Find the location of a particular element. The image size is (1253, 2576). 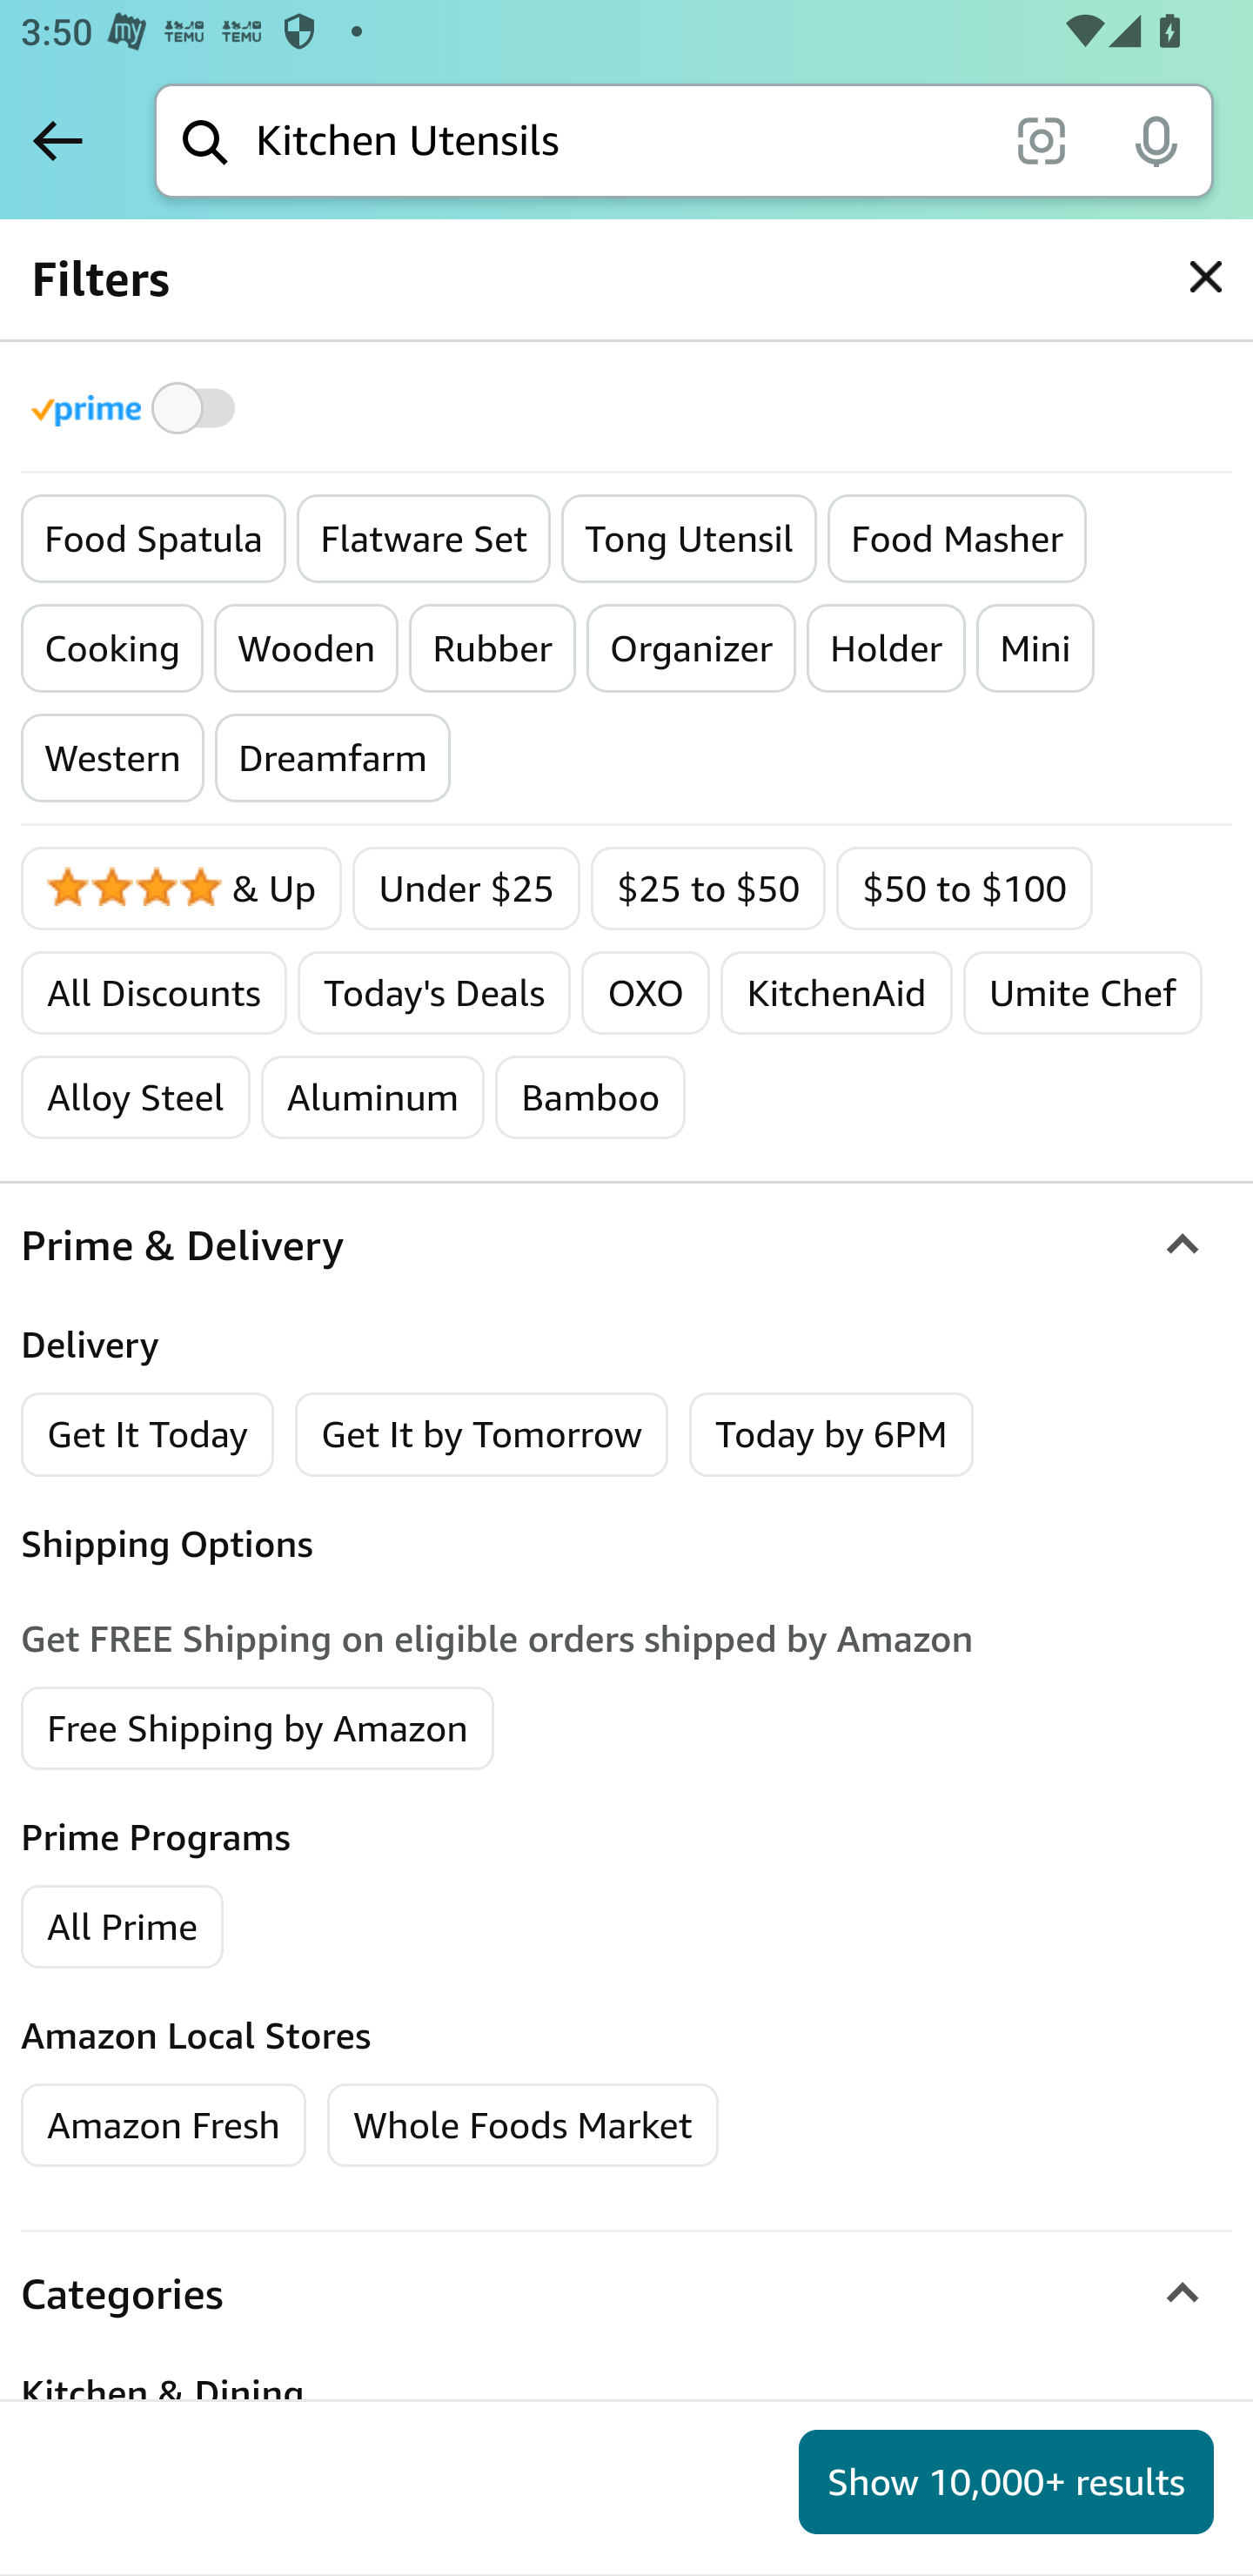

scan it is located at coordinates (1041, 139).